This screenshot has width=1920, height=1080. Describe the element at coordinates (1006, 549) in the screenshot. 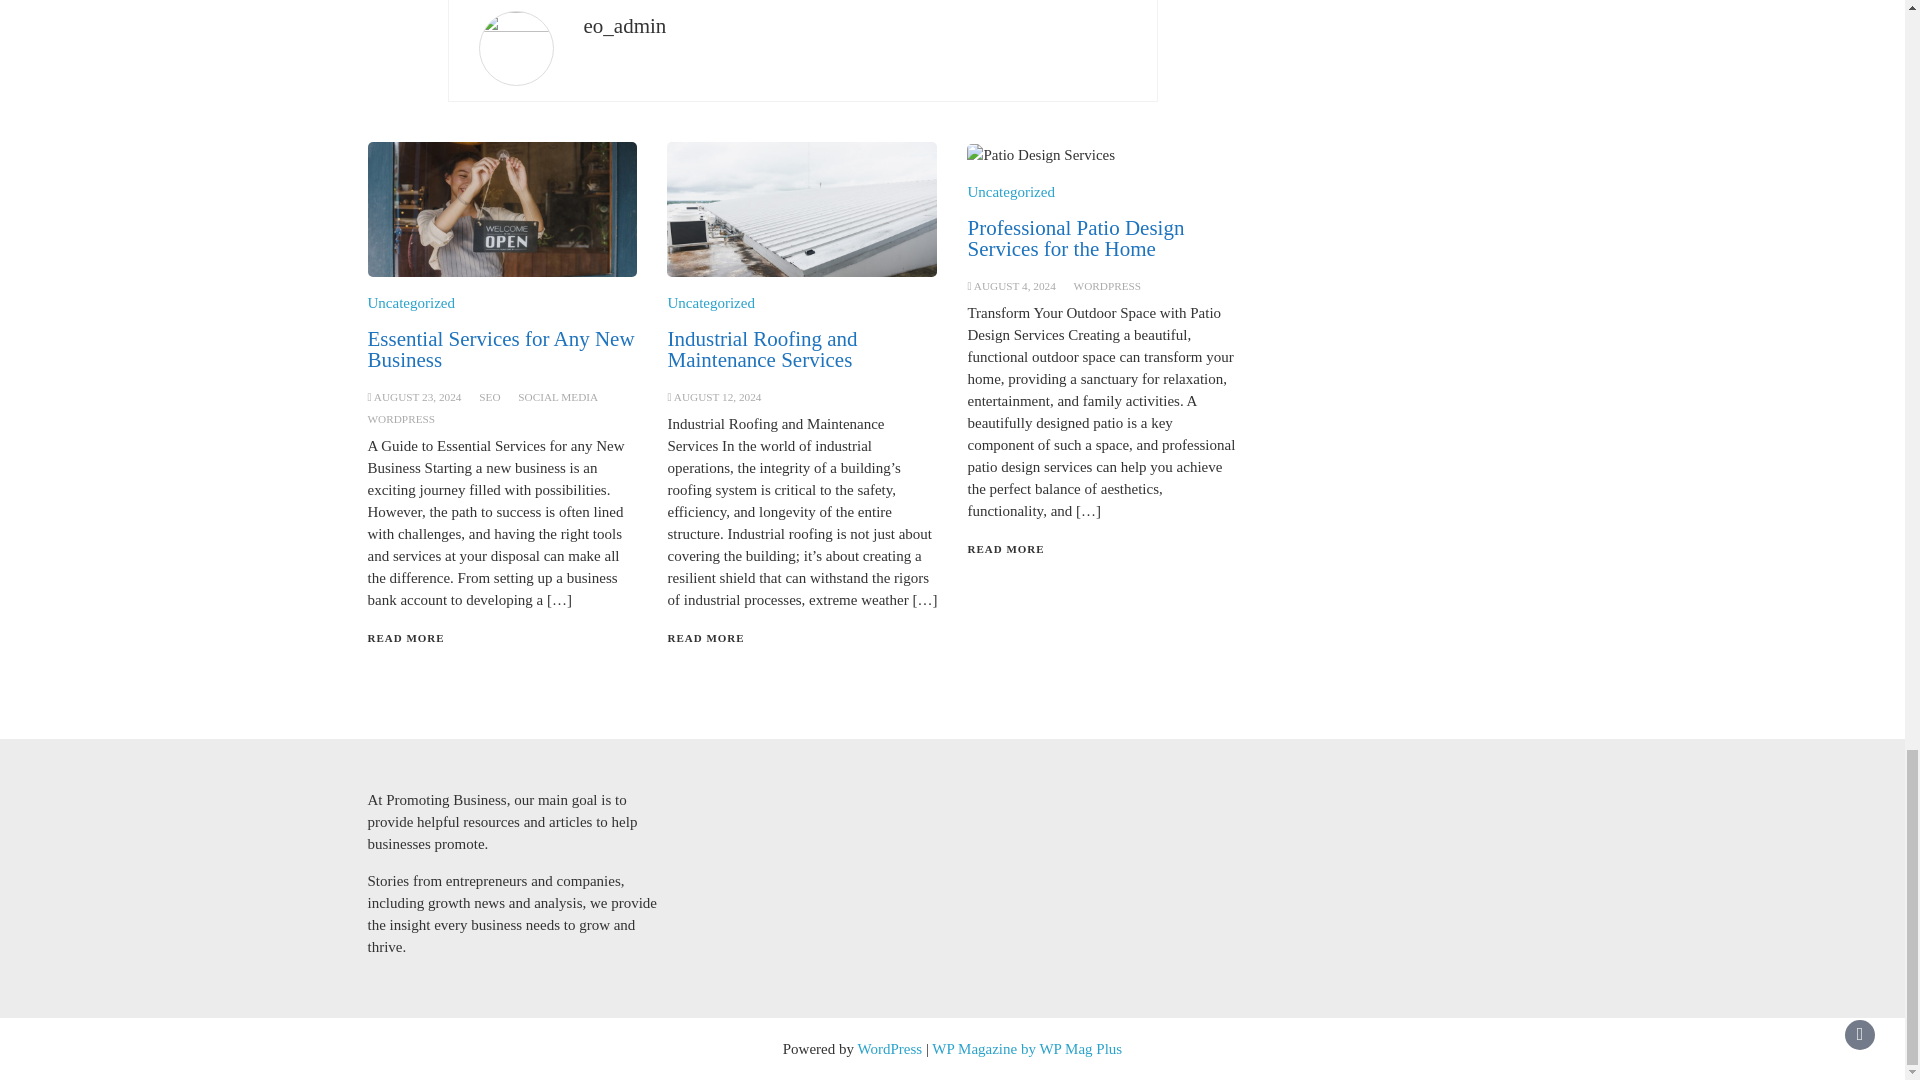

I see `READ MORE` at that location.